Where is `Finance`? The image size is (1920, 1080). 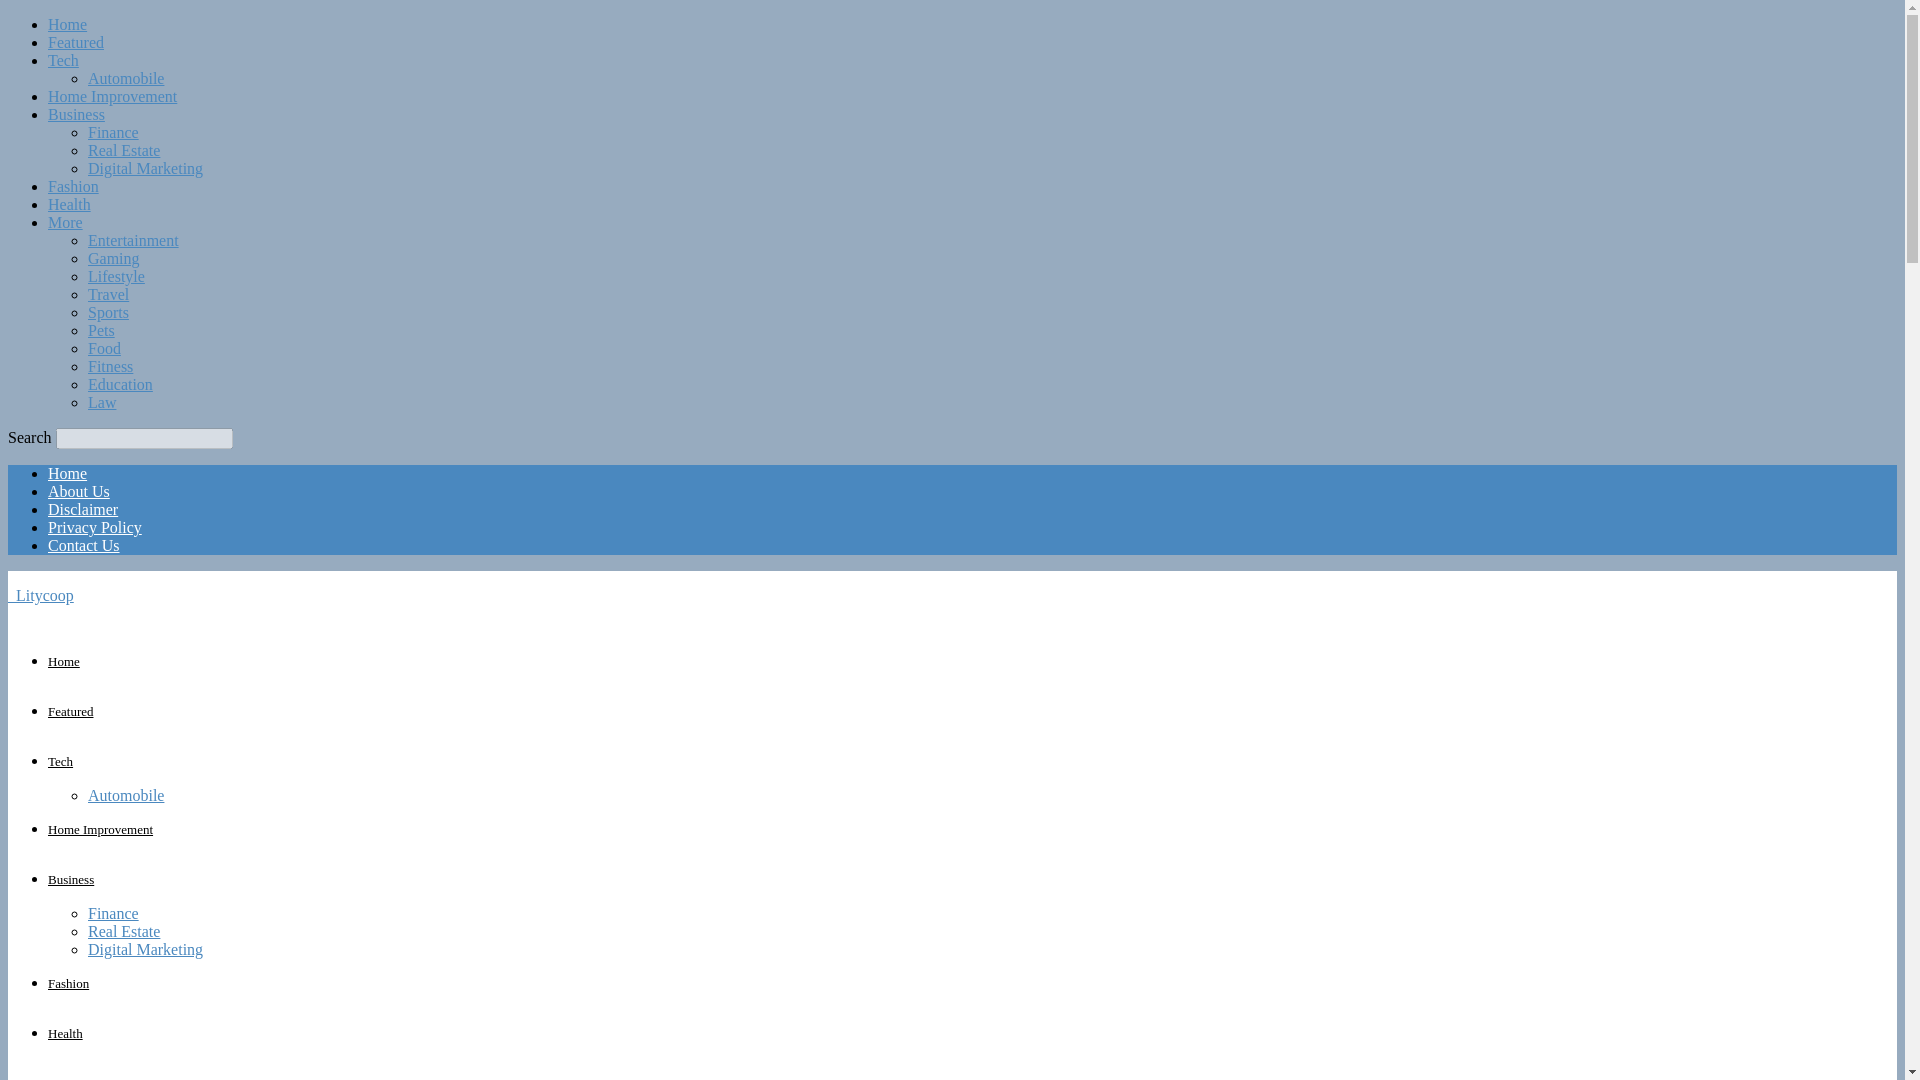 Finance is located at coordinates (113, 132).